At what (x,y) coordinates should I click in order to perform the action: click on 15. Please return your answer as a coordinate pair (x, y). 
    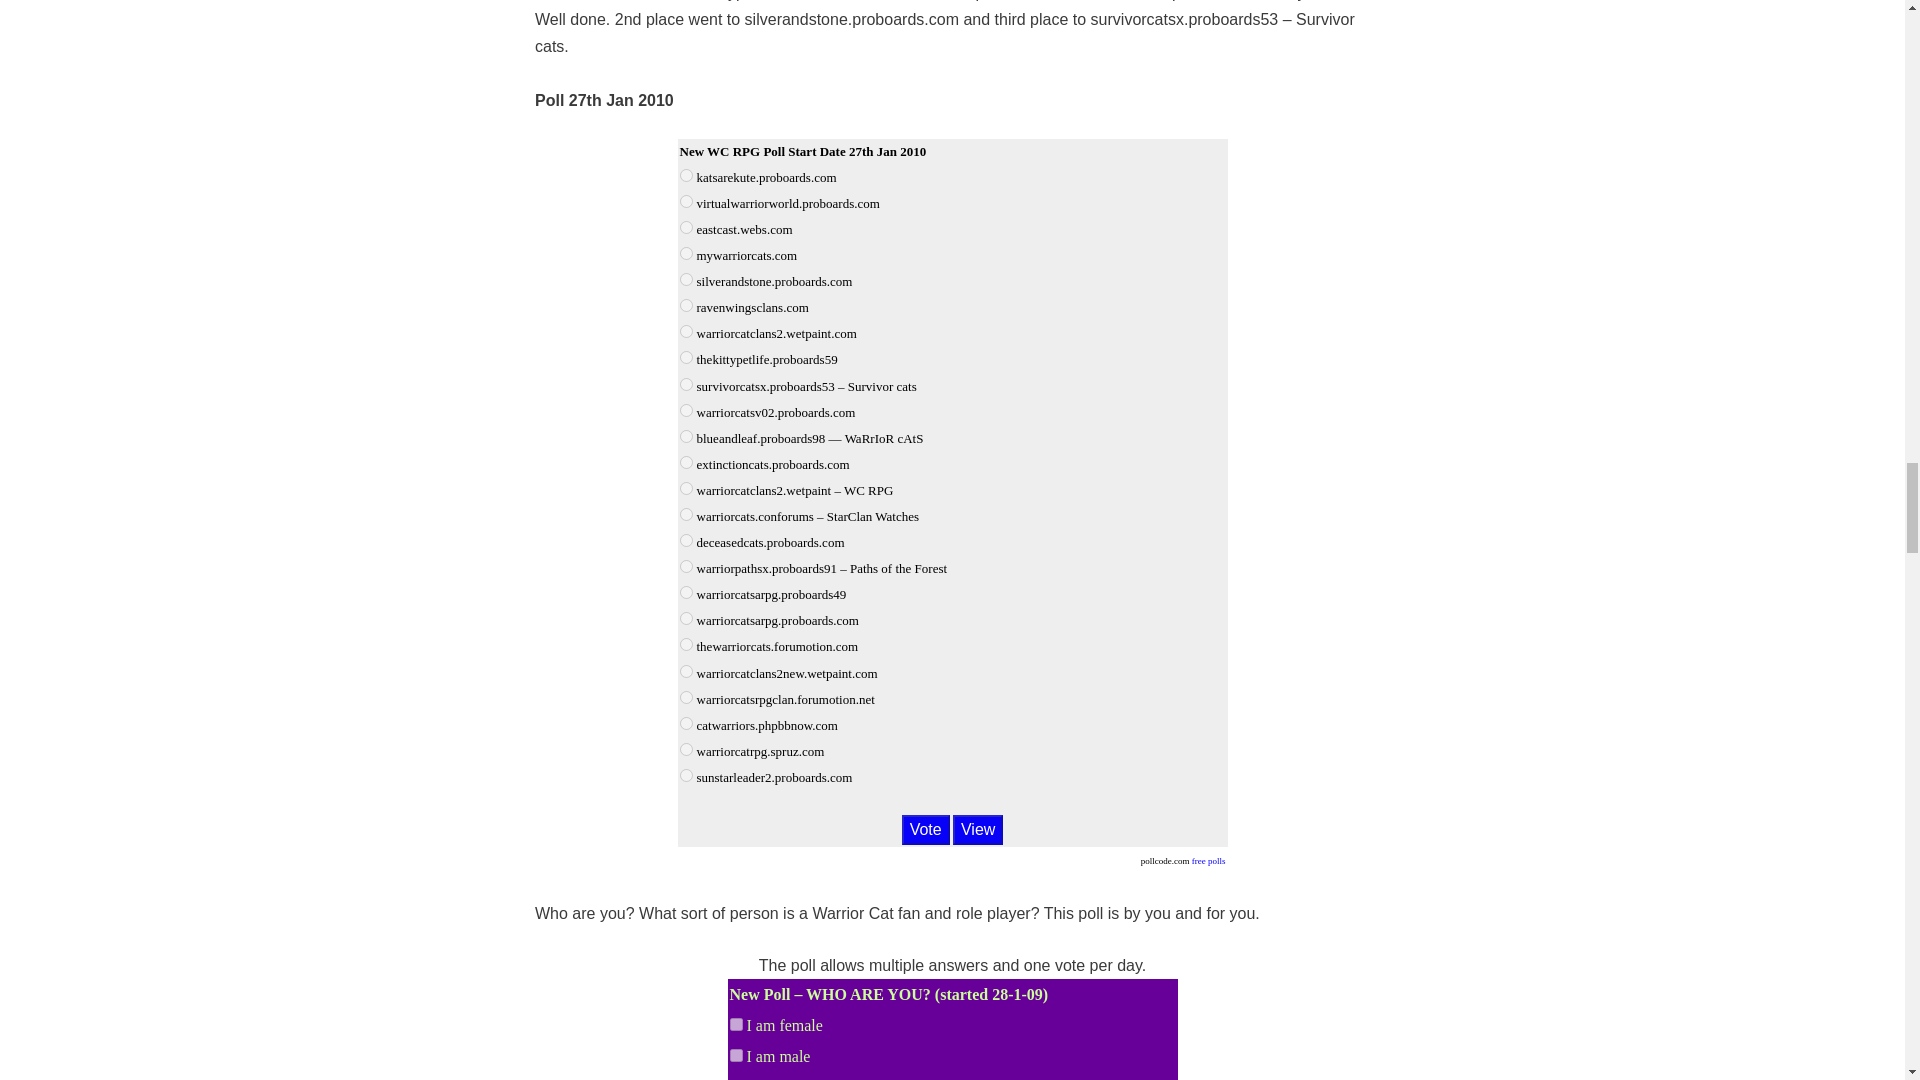
    Looking at the image, I should click on (686, 540).